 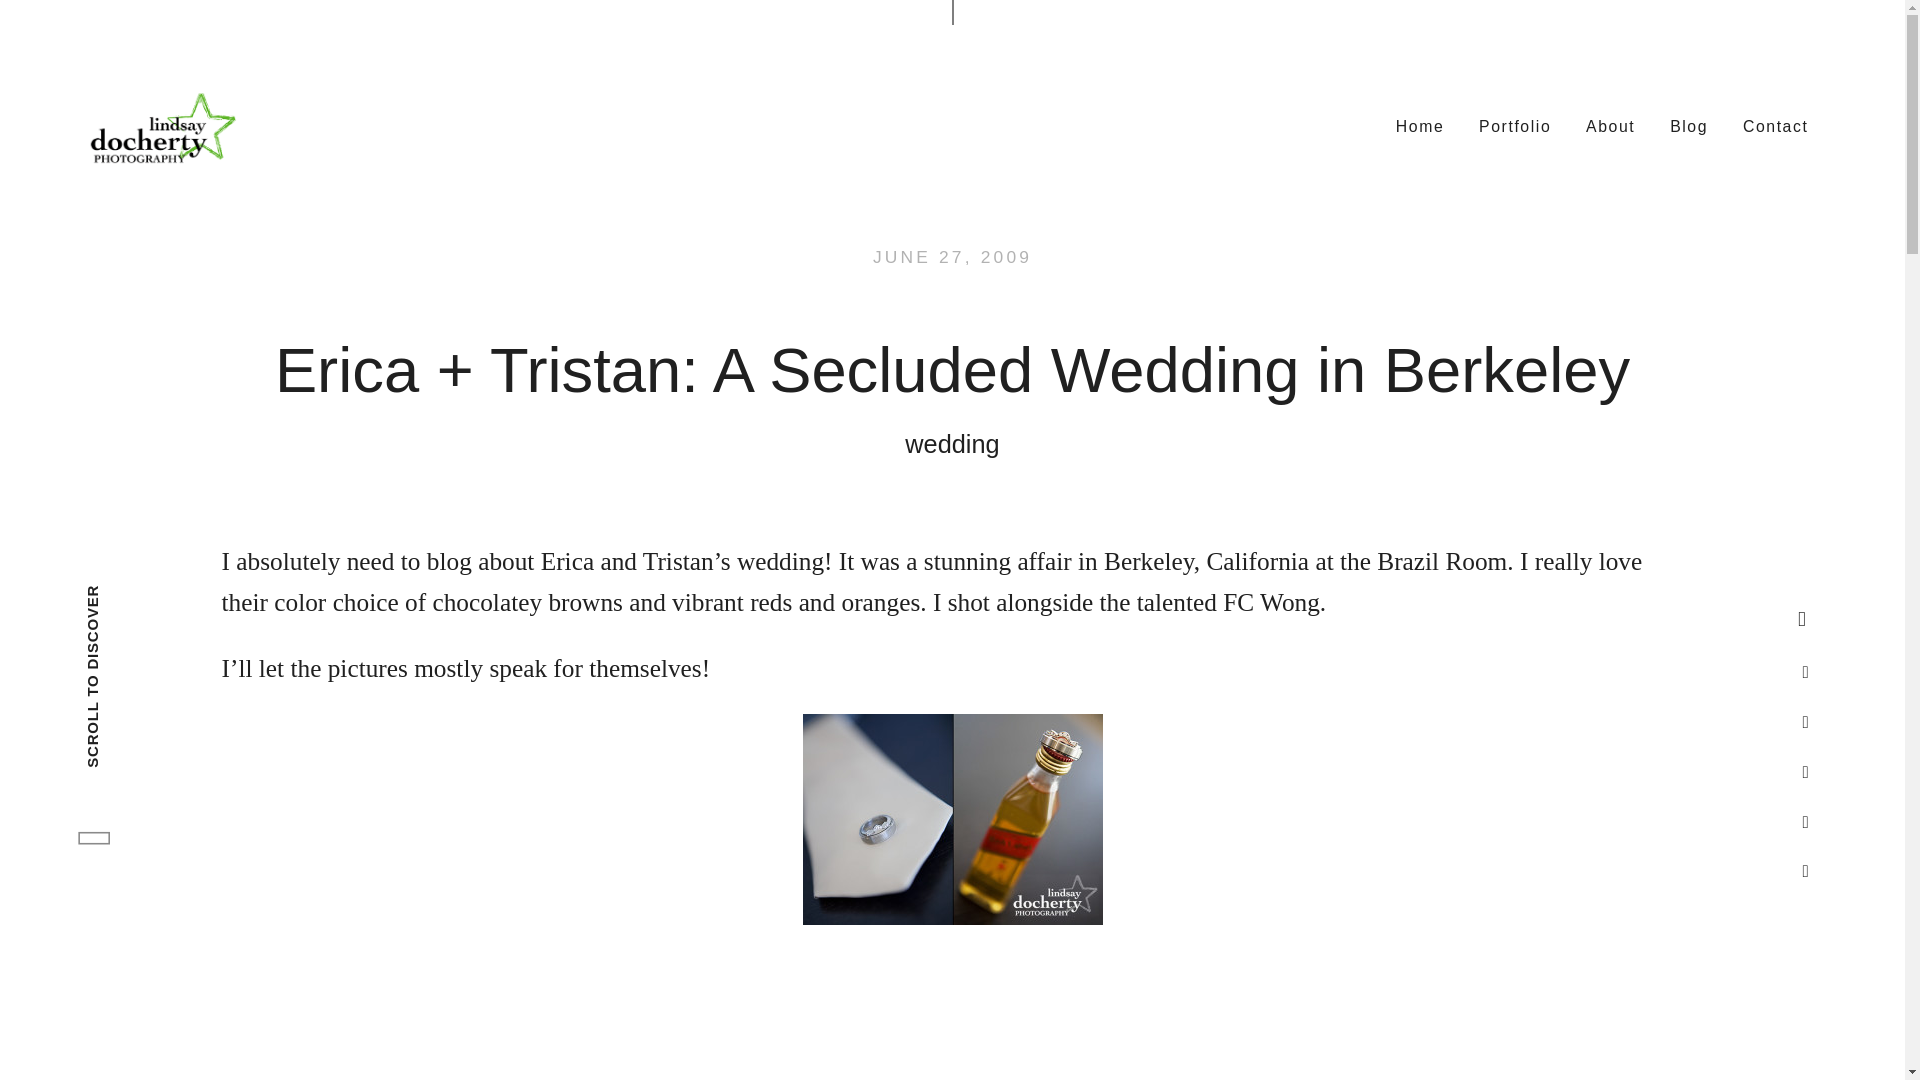 What do you see at coordinates (1689, 125) in the screenshot?
I see `Blog` at bounding box center [1689, 125].